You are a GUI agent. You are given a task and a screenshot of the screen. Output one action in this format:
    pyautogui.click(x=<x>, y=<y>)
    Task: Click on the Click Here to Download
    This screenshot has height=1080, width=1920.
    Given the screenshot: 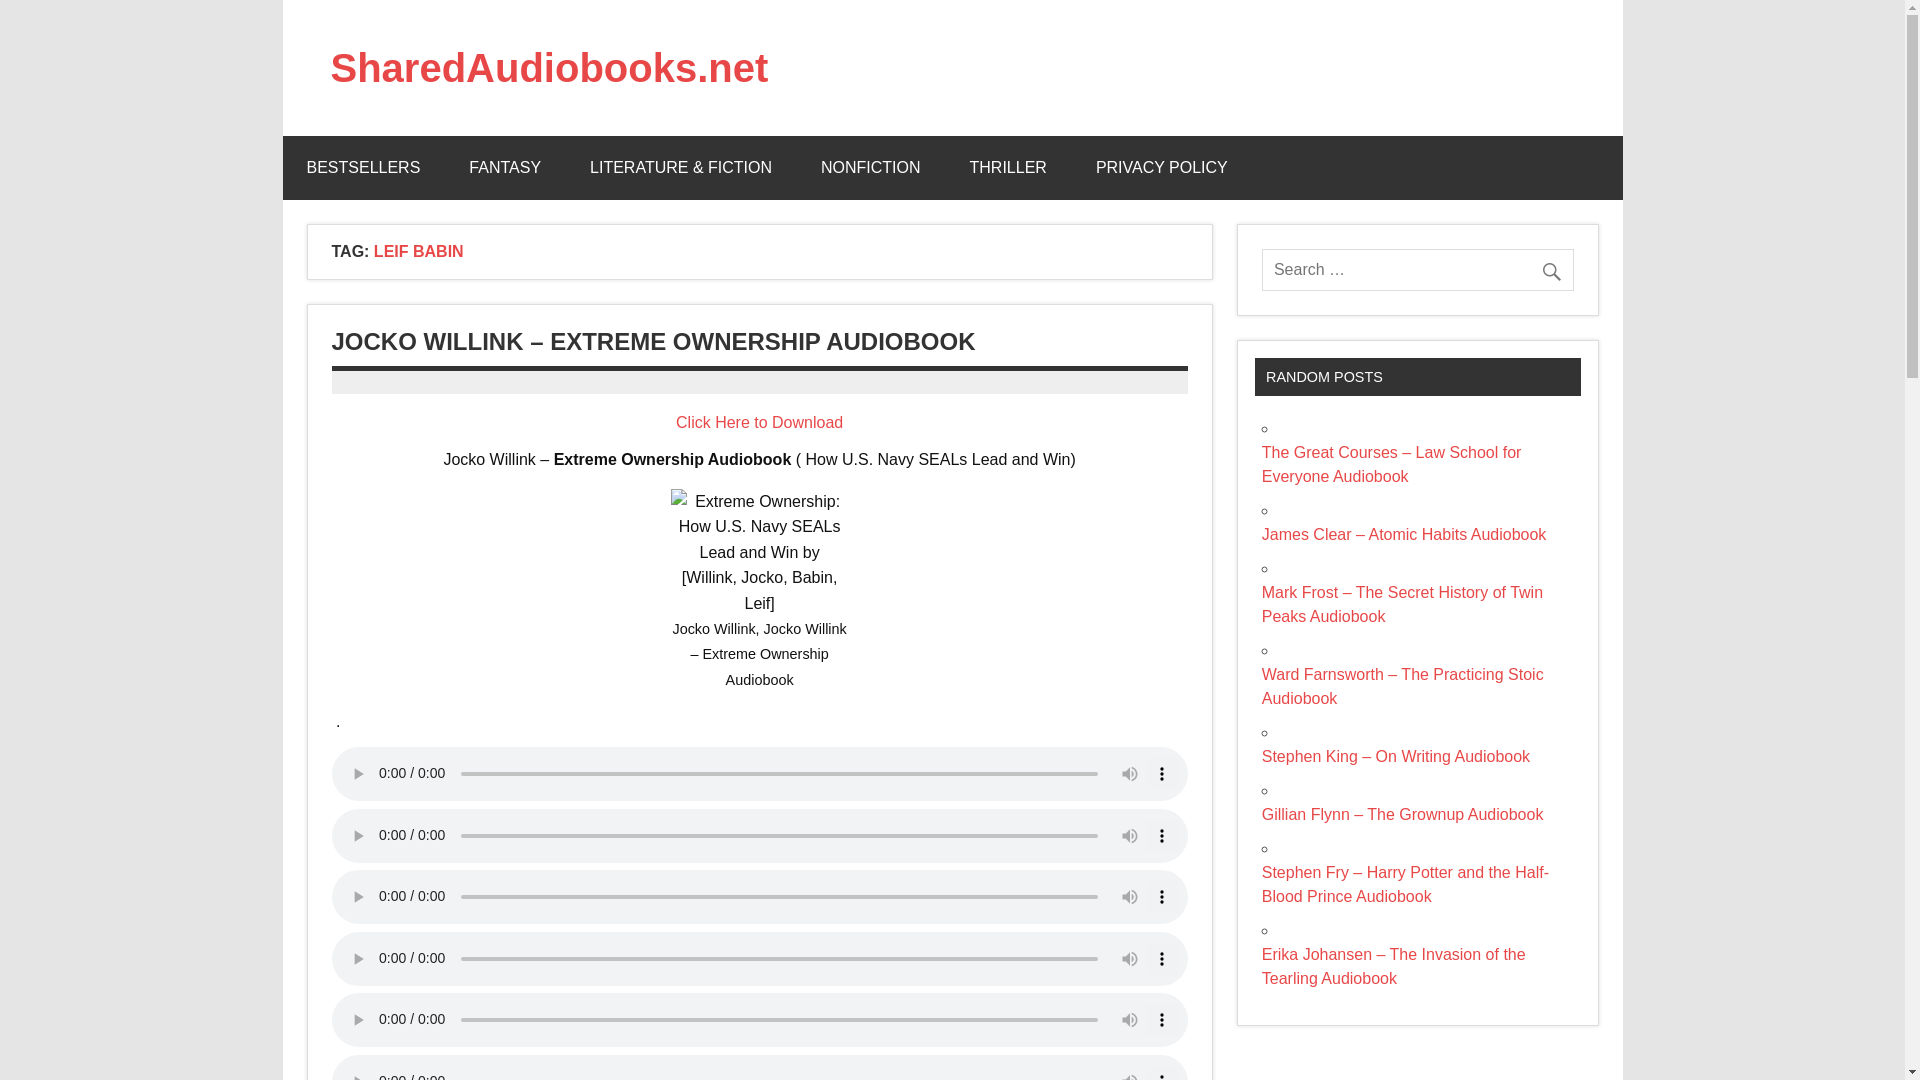 What is the action you would take?
    pyautogui.click(x=758, y=422)
    